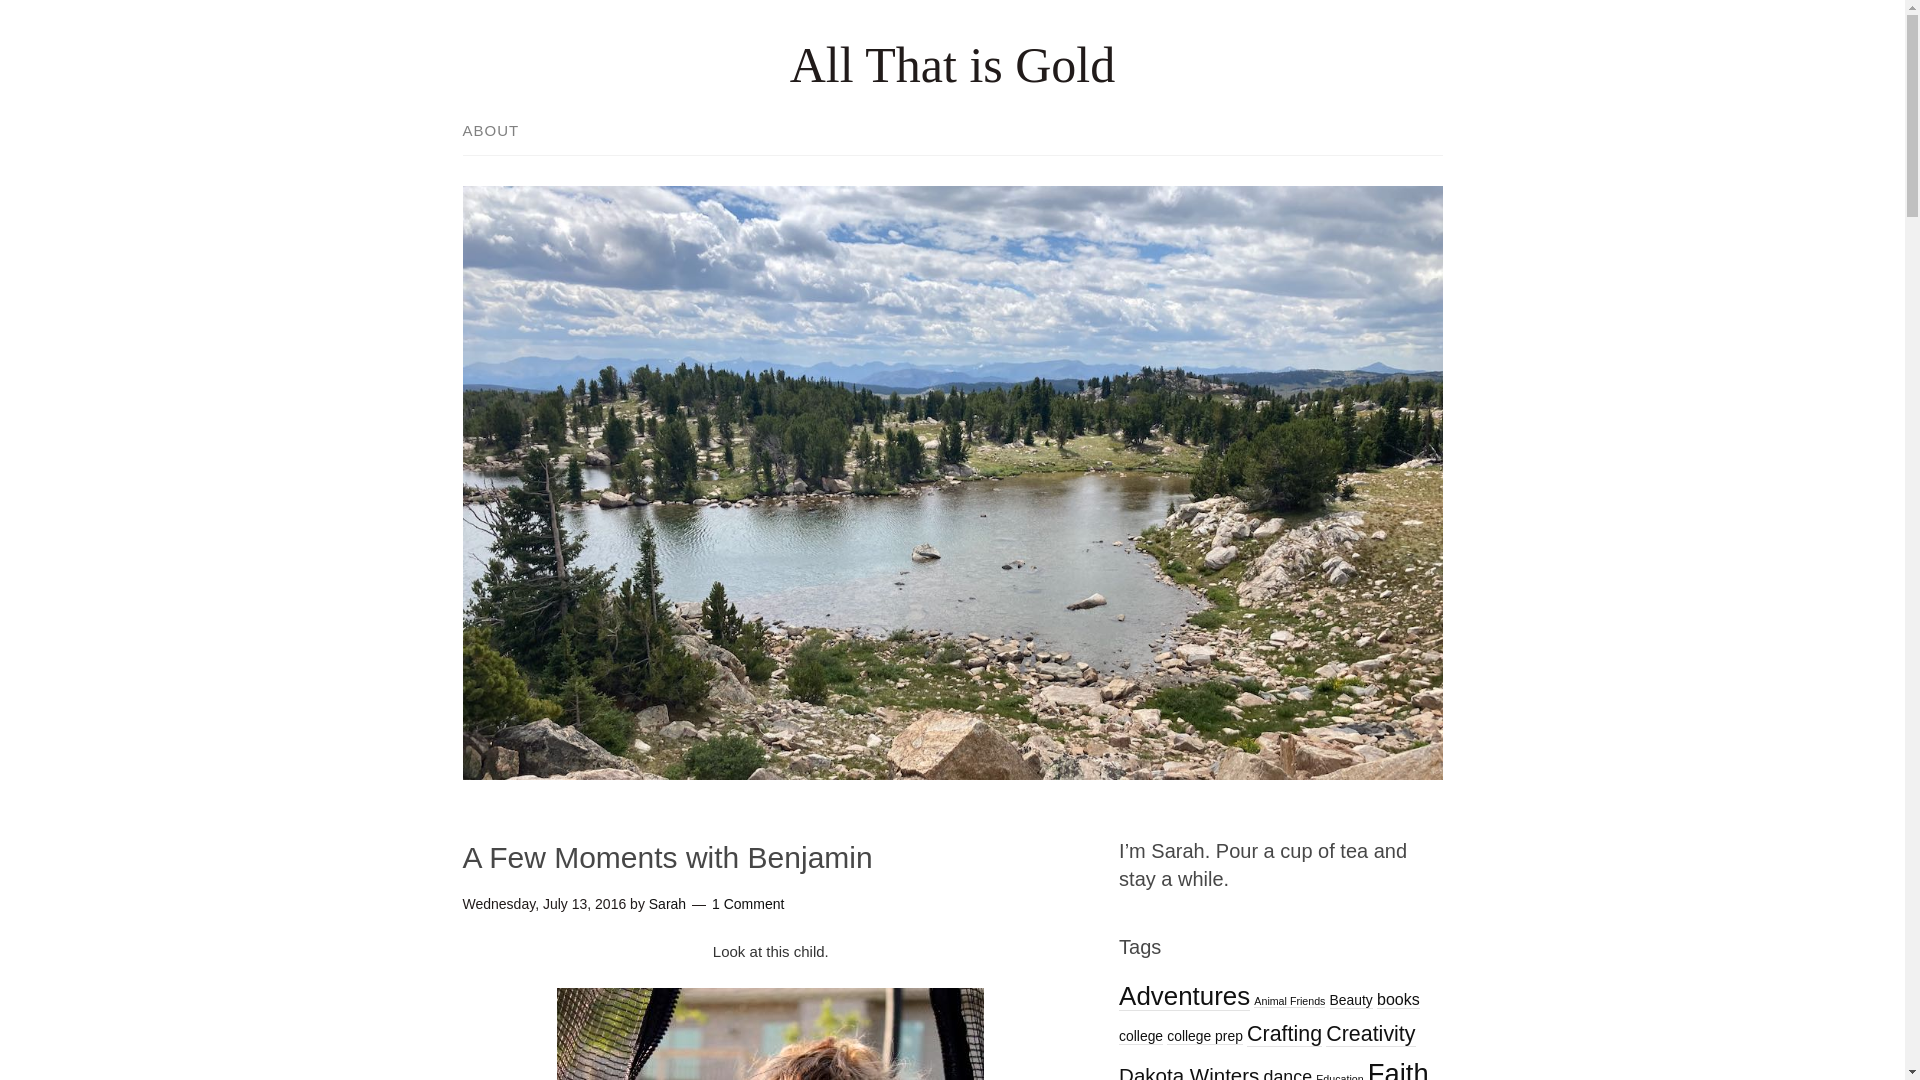 The width and height of the screenshot is (1920, 1080). I want to click on All That is Gold , so click(952, 64).